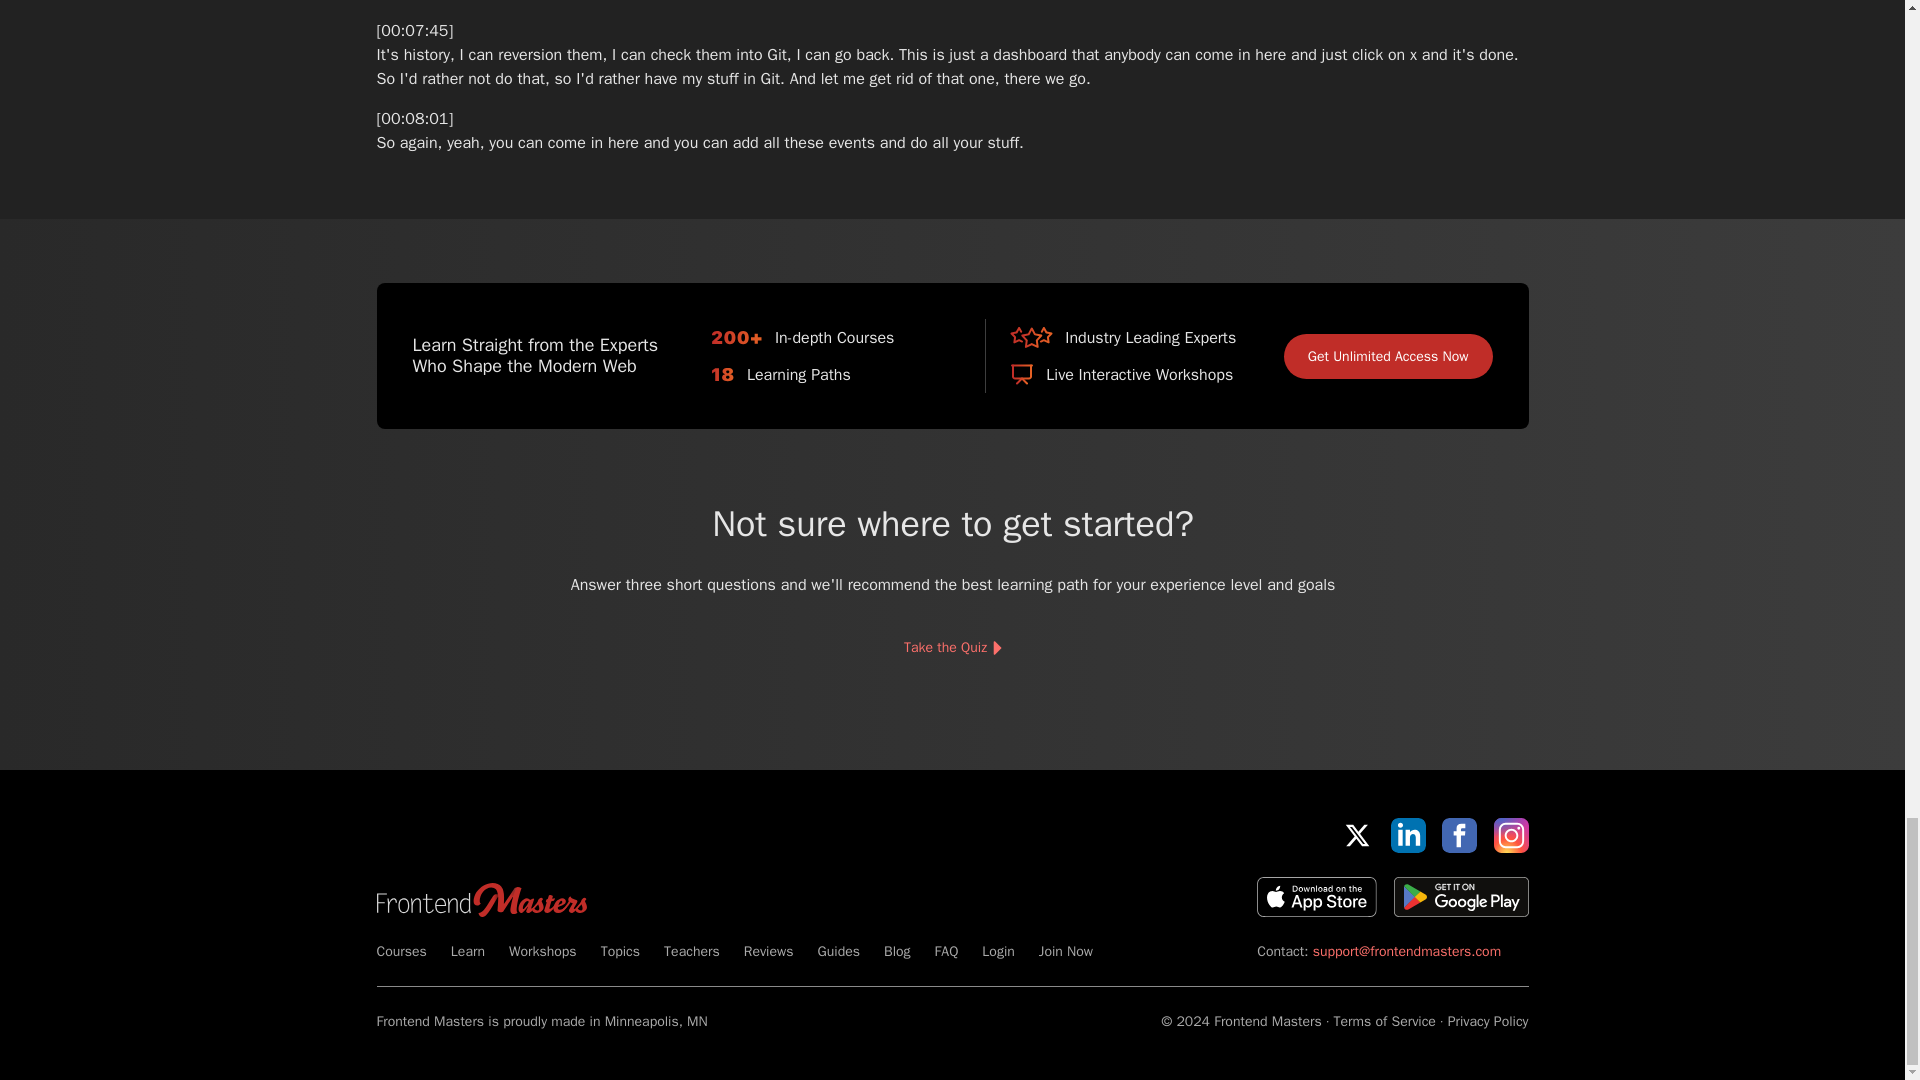  I want to click on Get Unlimited Access Now, so click(1388, 356).